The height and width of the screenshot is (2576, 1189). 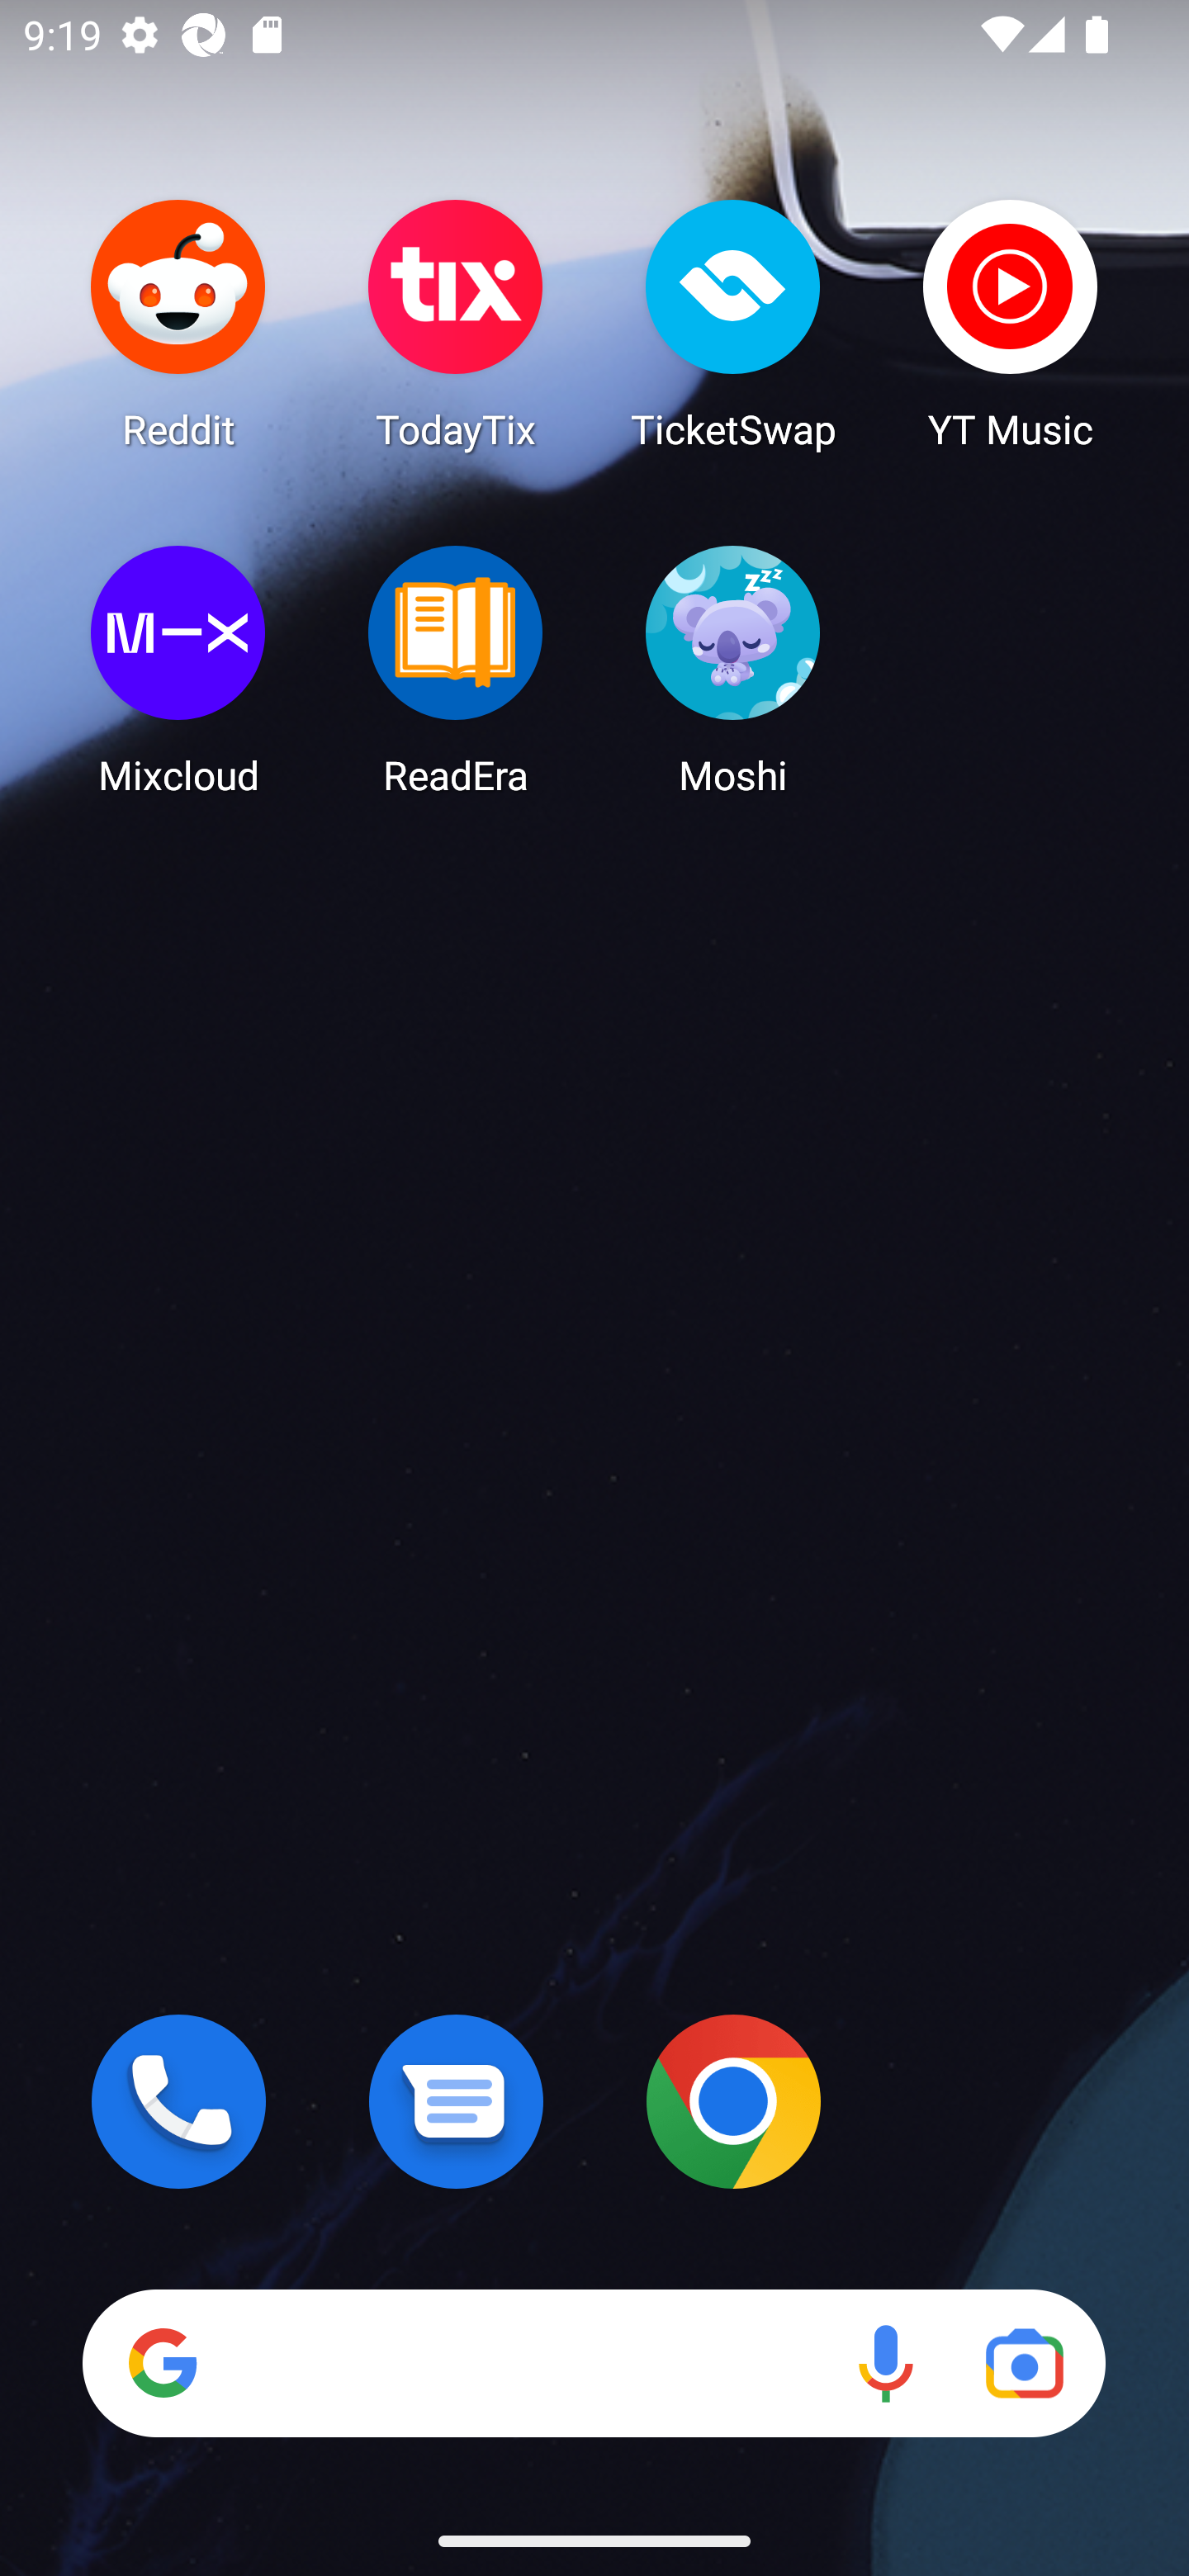 I want to click on Chrome, so click(x=733, y=2101).